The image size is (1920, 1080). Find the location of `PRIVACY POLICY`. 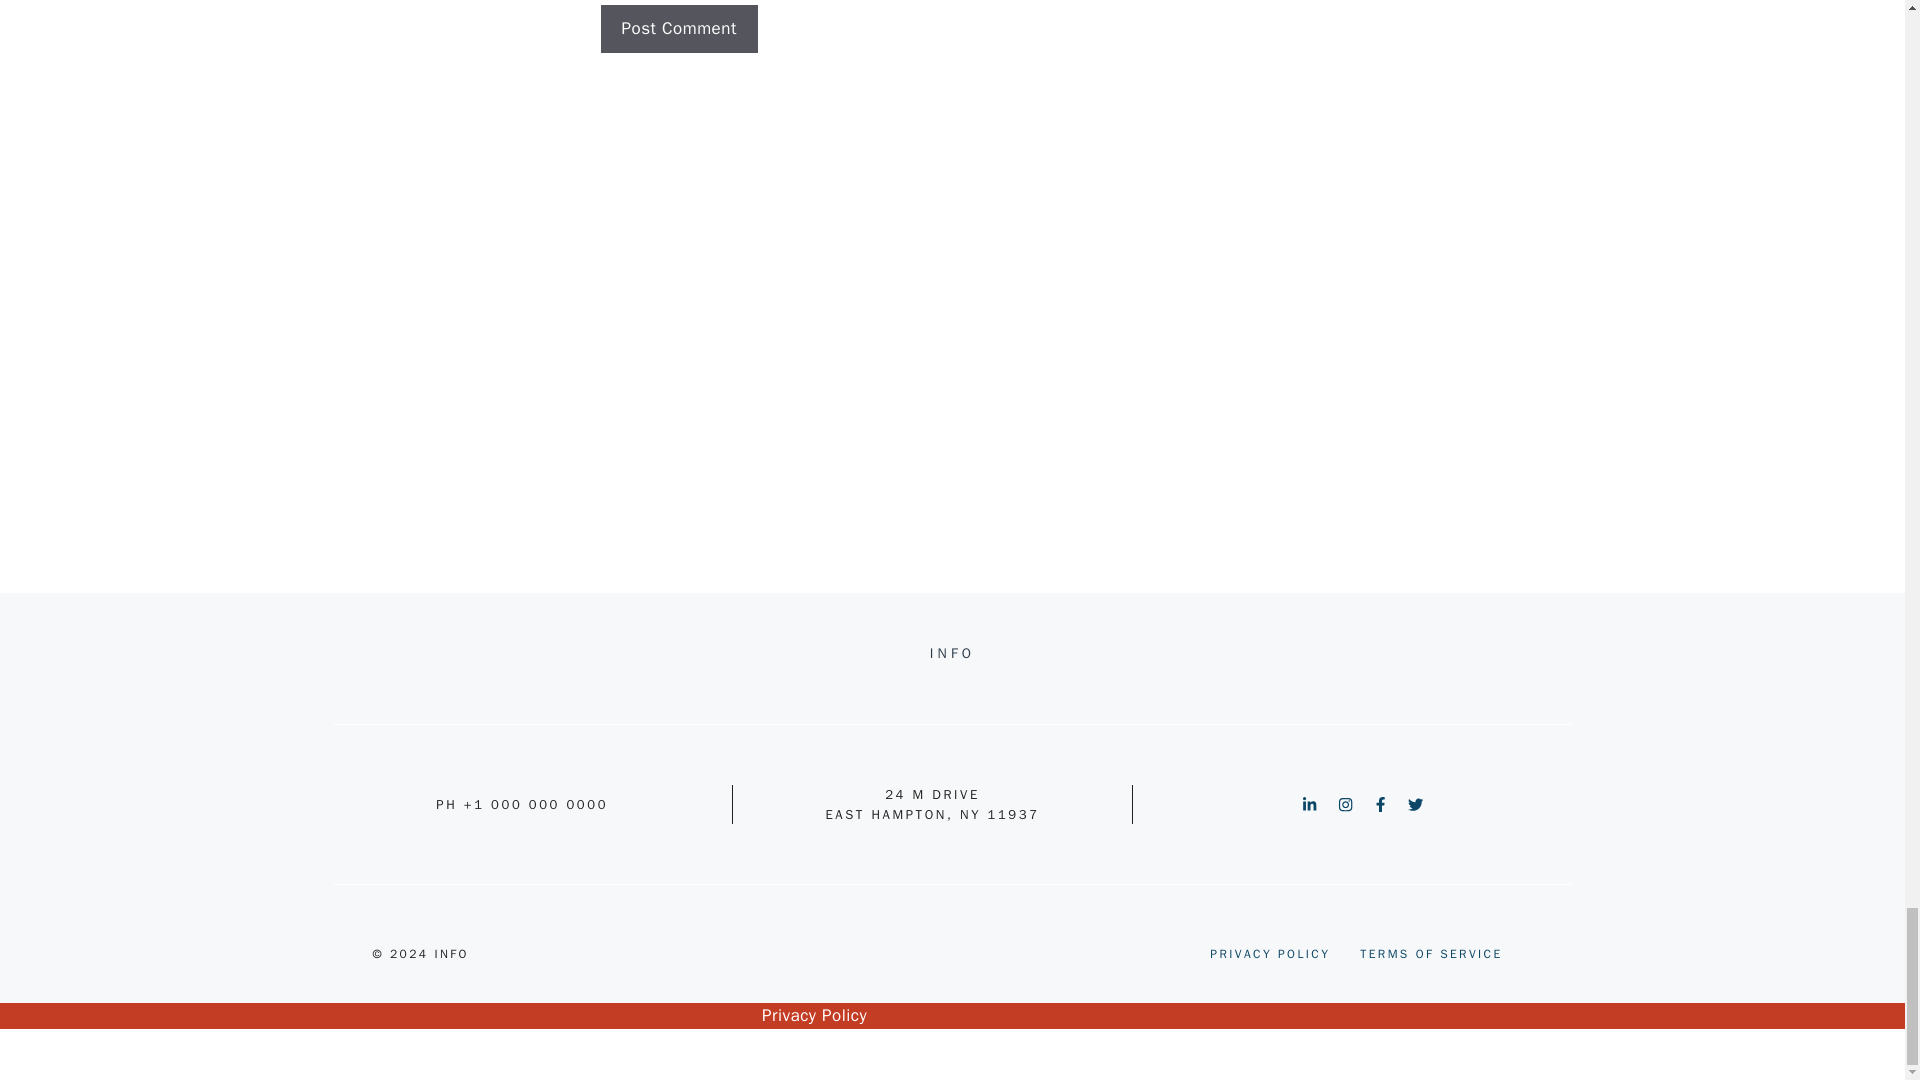

PRIVACY POLICY is located at coordinates (1270, 954).